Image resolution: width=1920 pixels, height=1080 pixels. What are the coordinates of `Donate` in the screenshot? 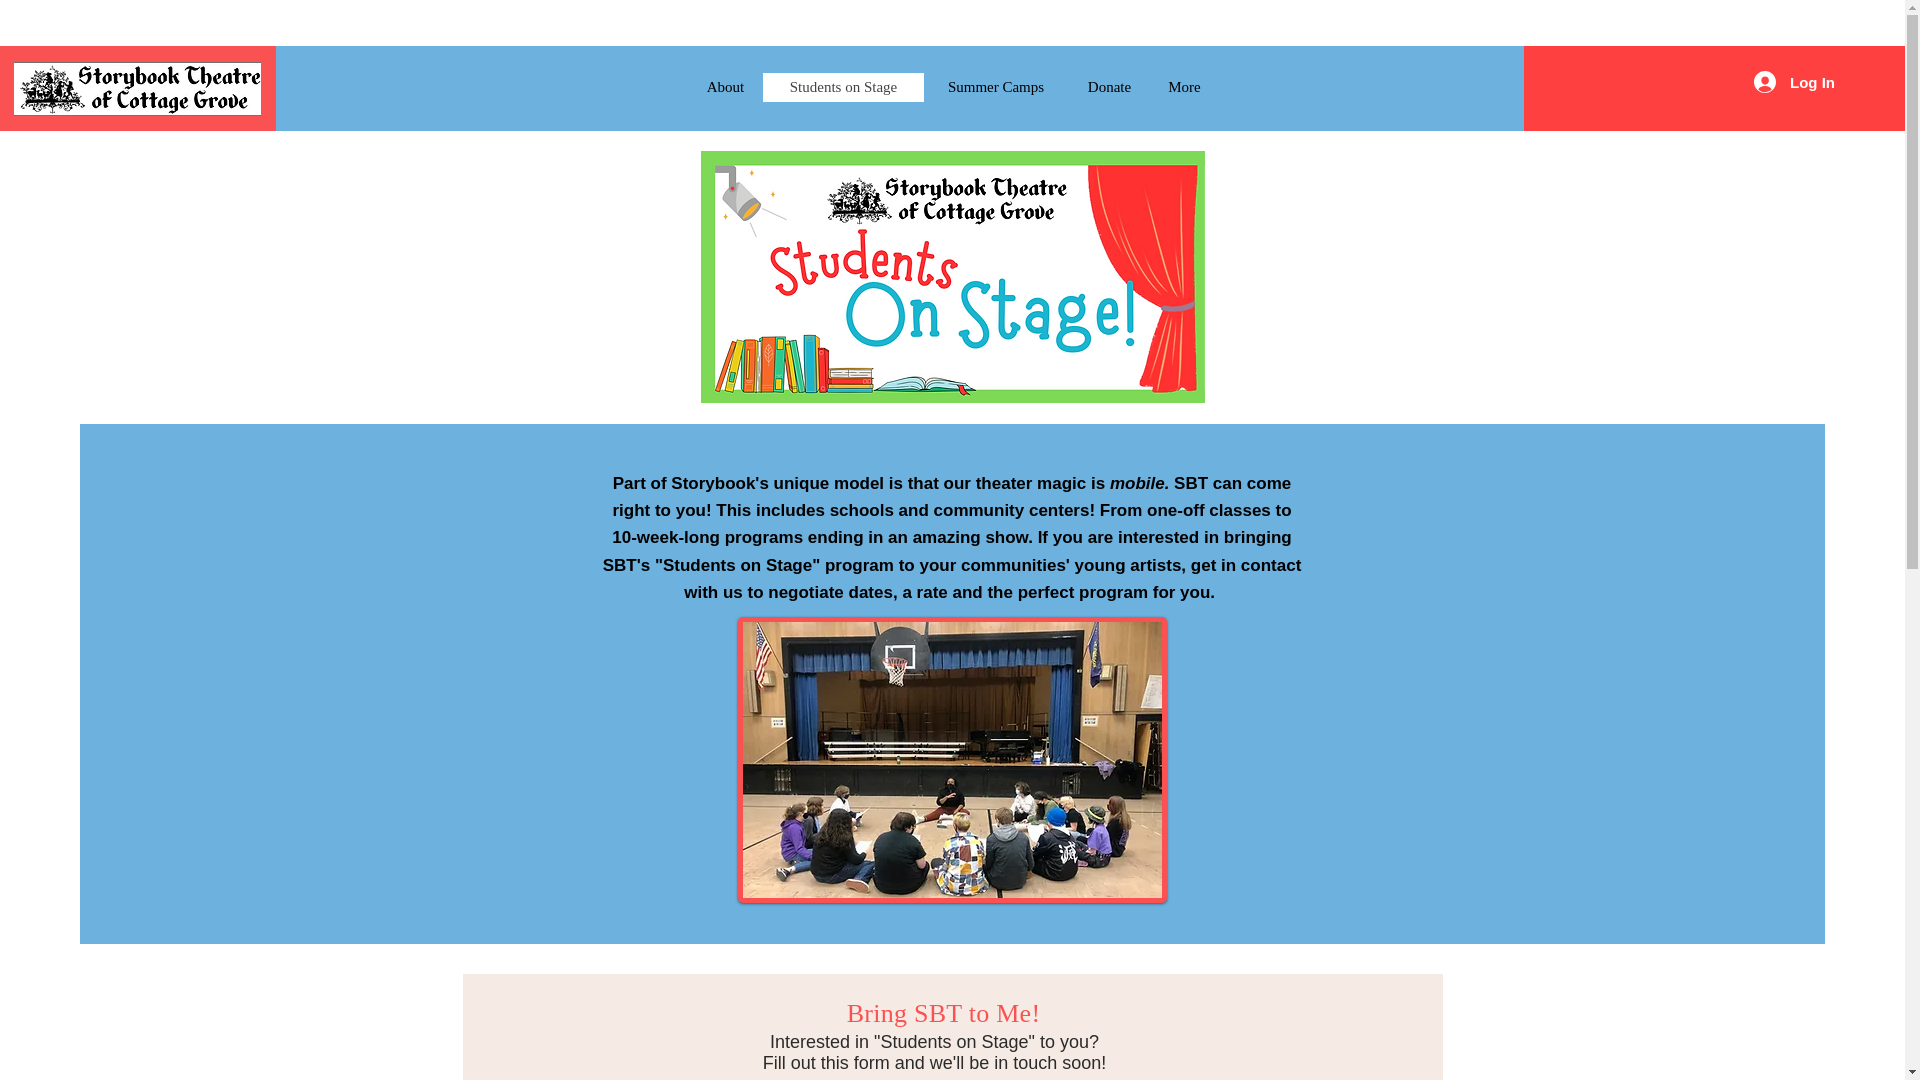 It's located at (1108, 87).